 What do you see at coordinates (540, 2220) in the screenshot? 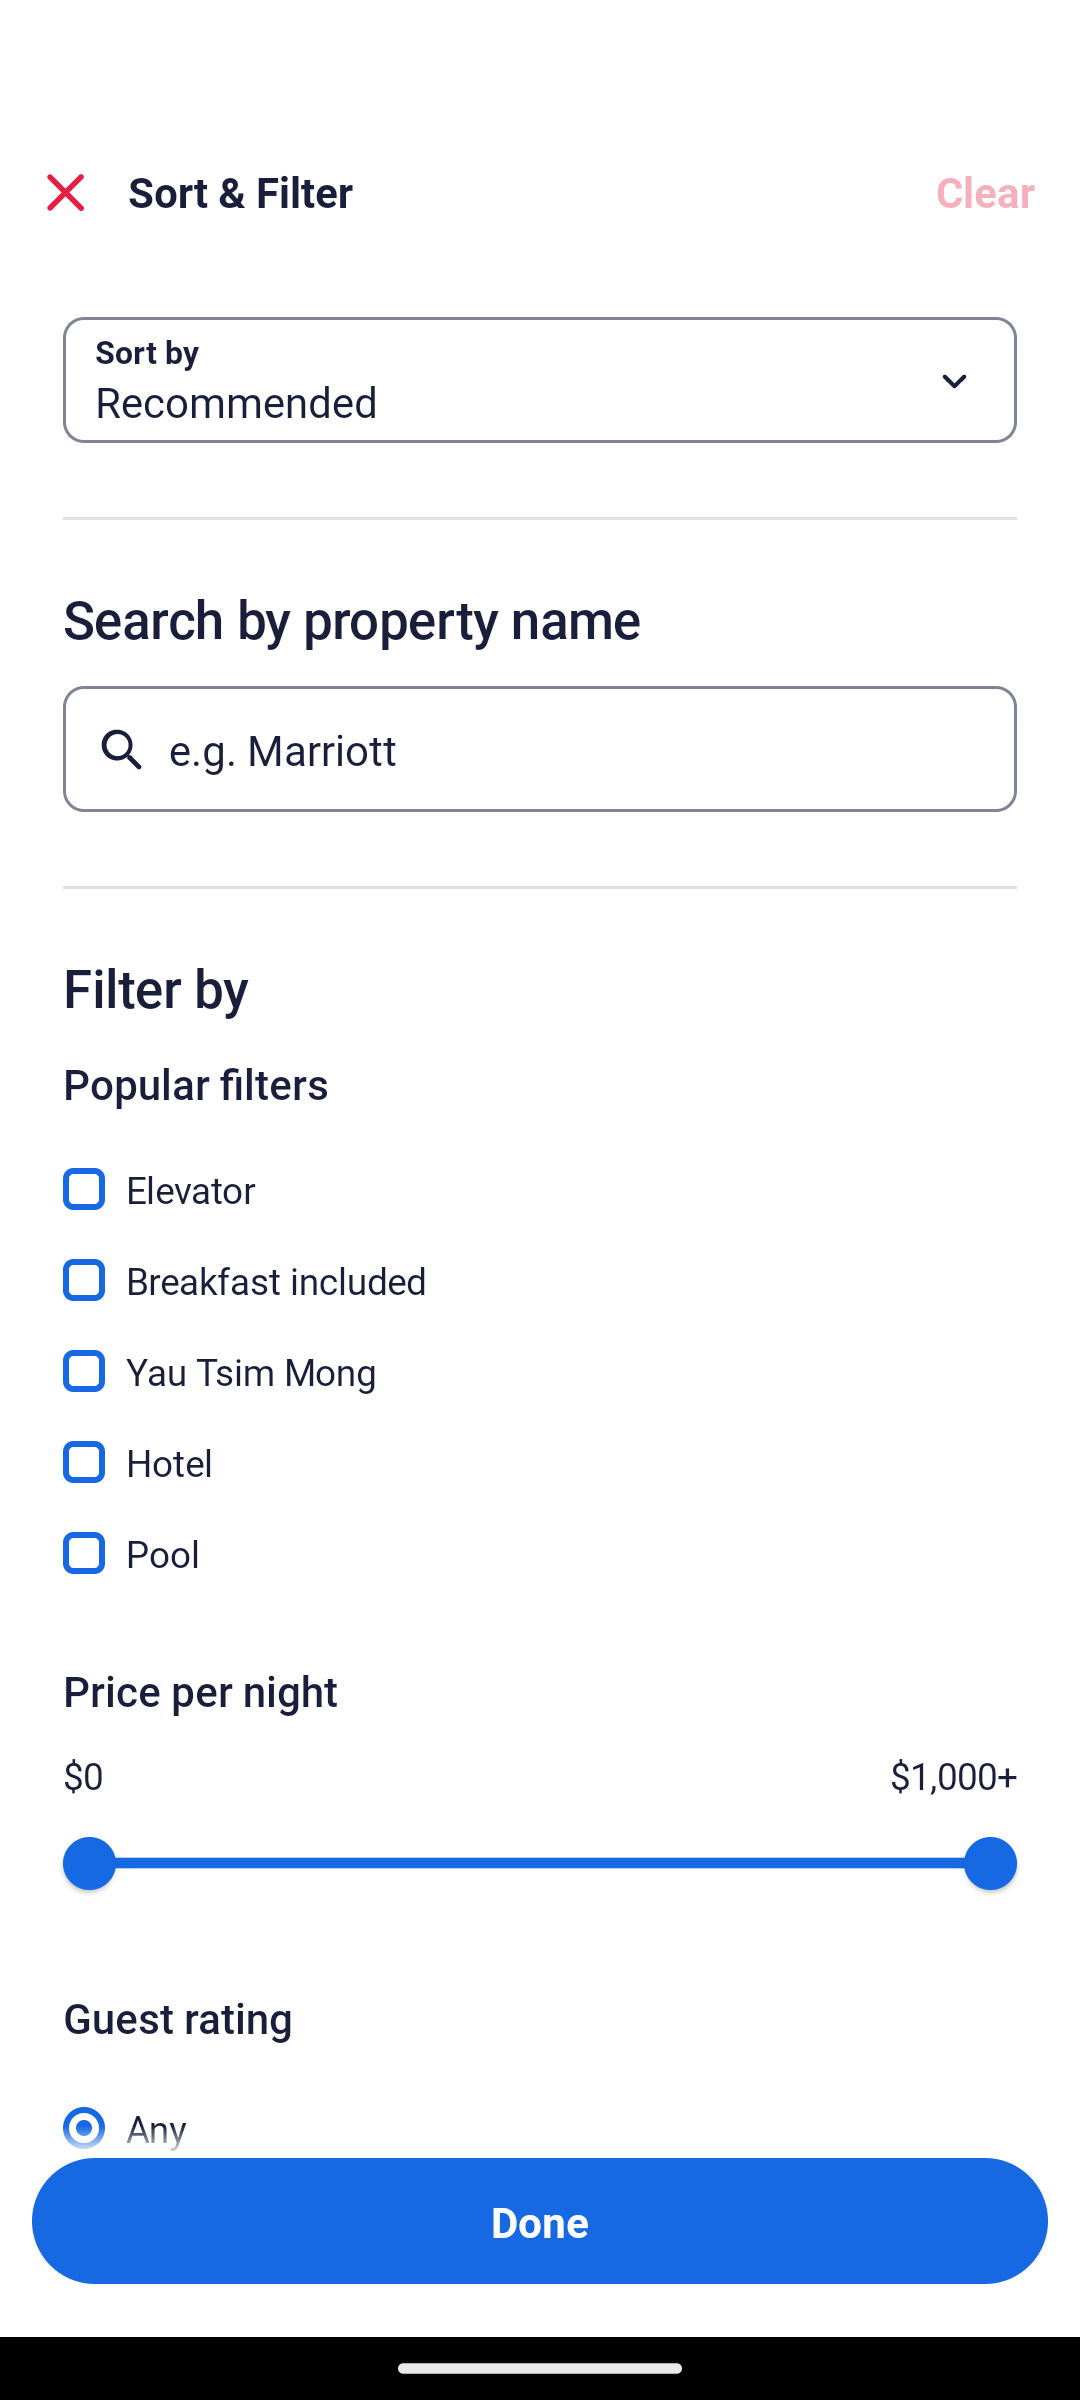
I see `Apply and close Sort and Filter Done` at bounding box center [540, 2220].